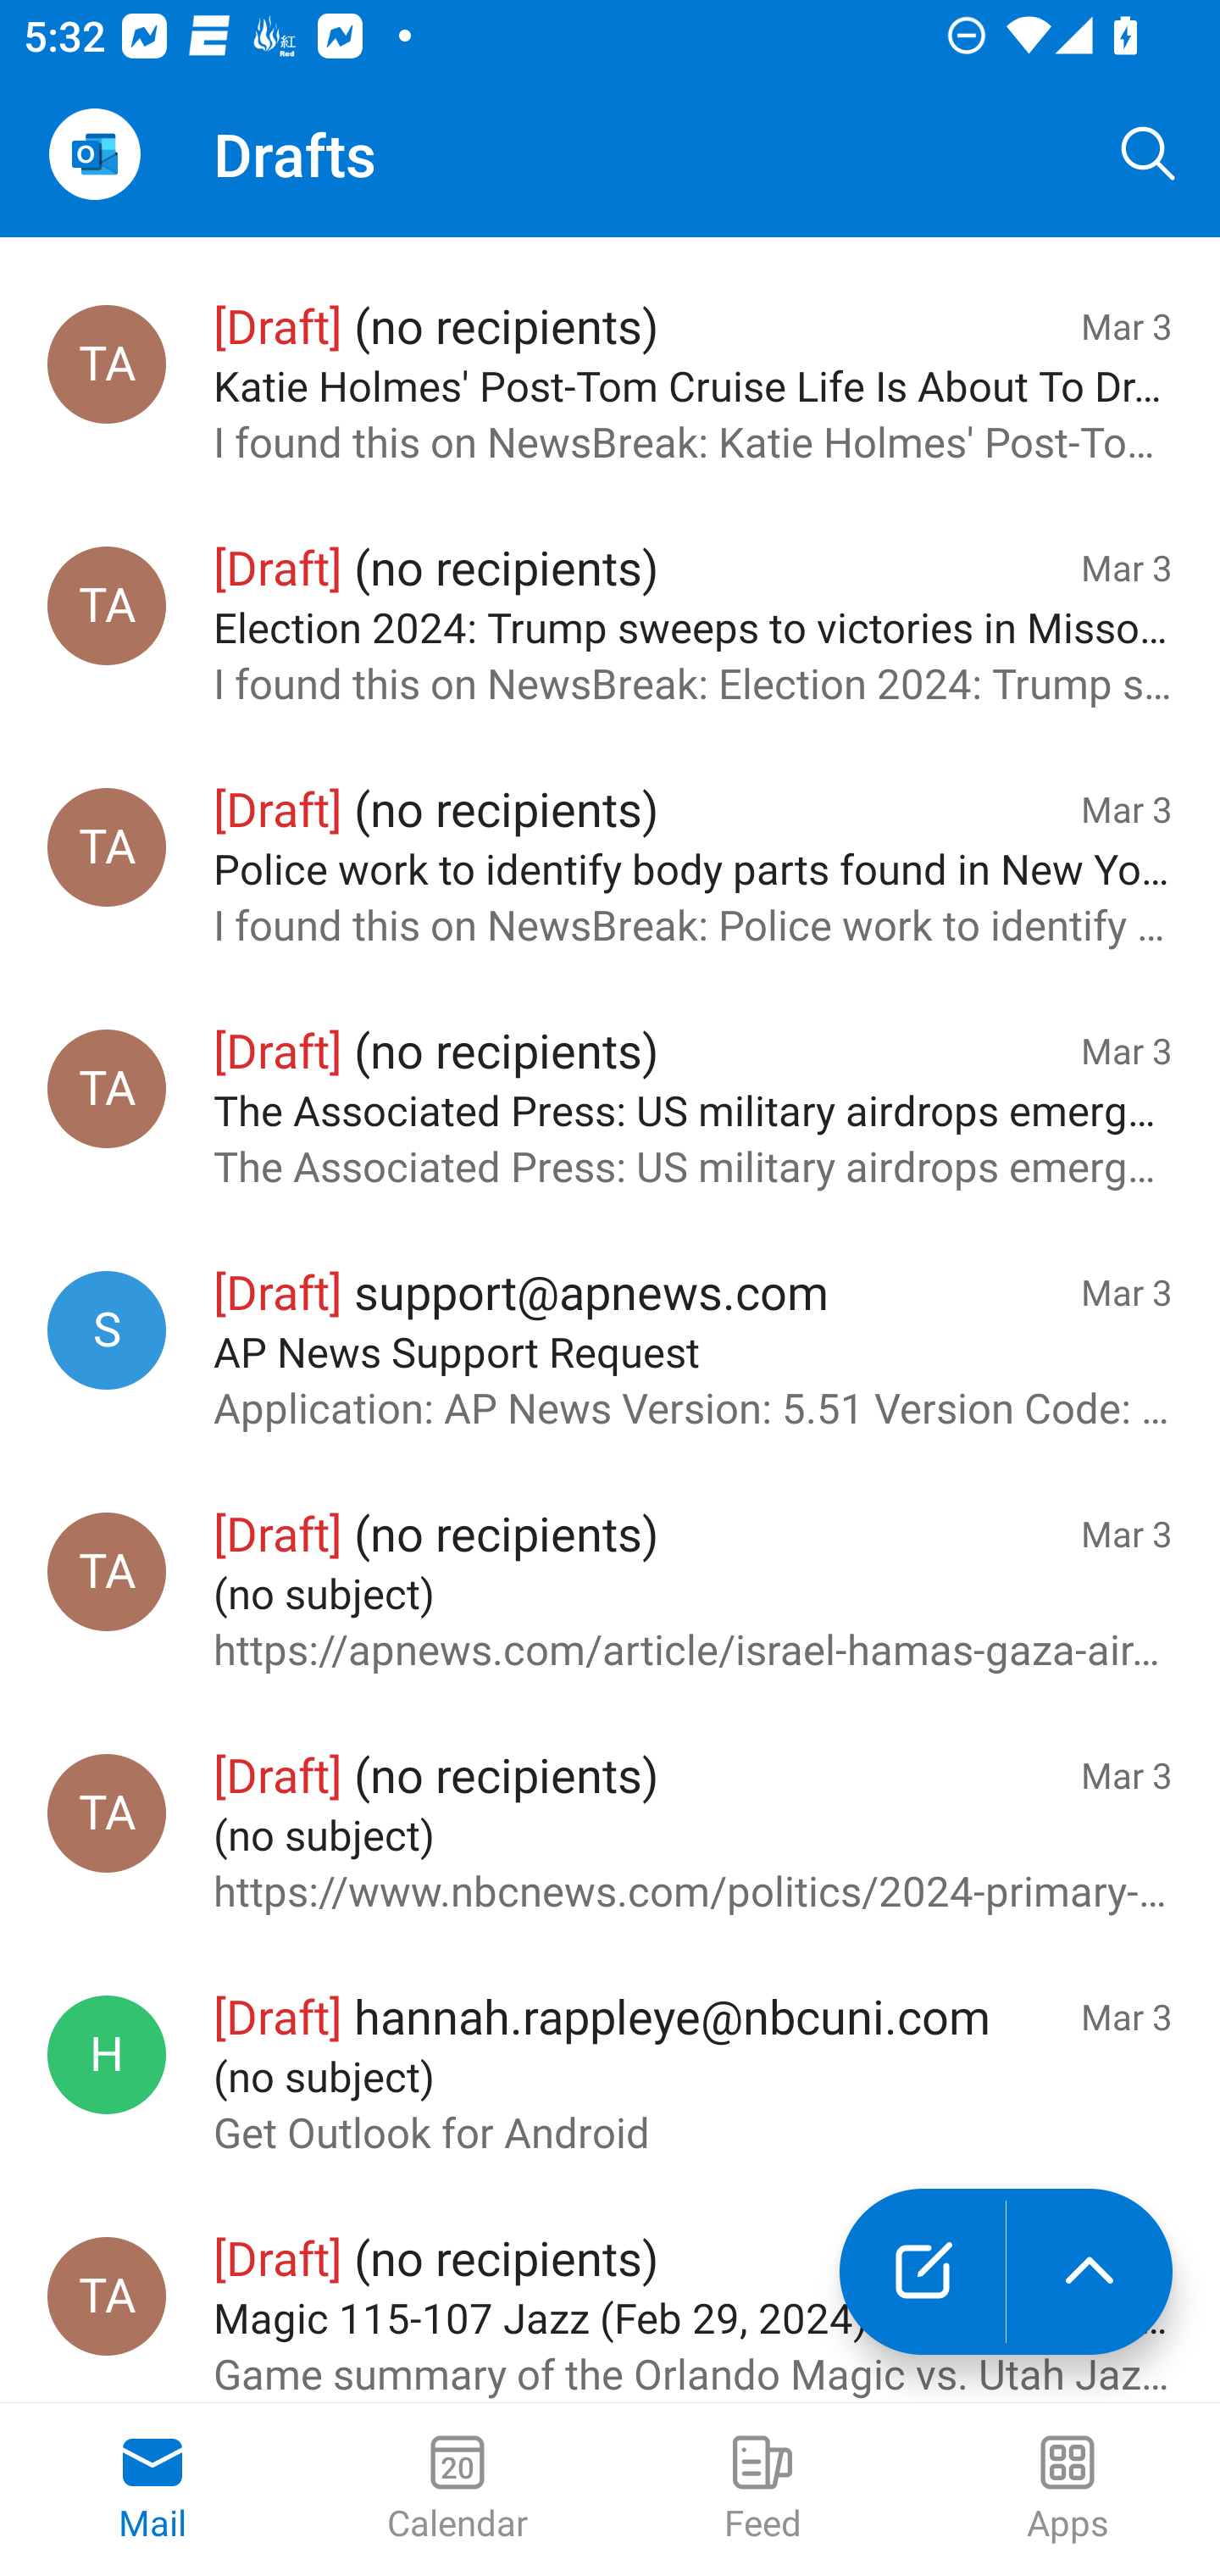  Describe the element at coordinates (107, 1813) in the screenshot. I see `Test Appium, testappium002@outlook.com` at that location.